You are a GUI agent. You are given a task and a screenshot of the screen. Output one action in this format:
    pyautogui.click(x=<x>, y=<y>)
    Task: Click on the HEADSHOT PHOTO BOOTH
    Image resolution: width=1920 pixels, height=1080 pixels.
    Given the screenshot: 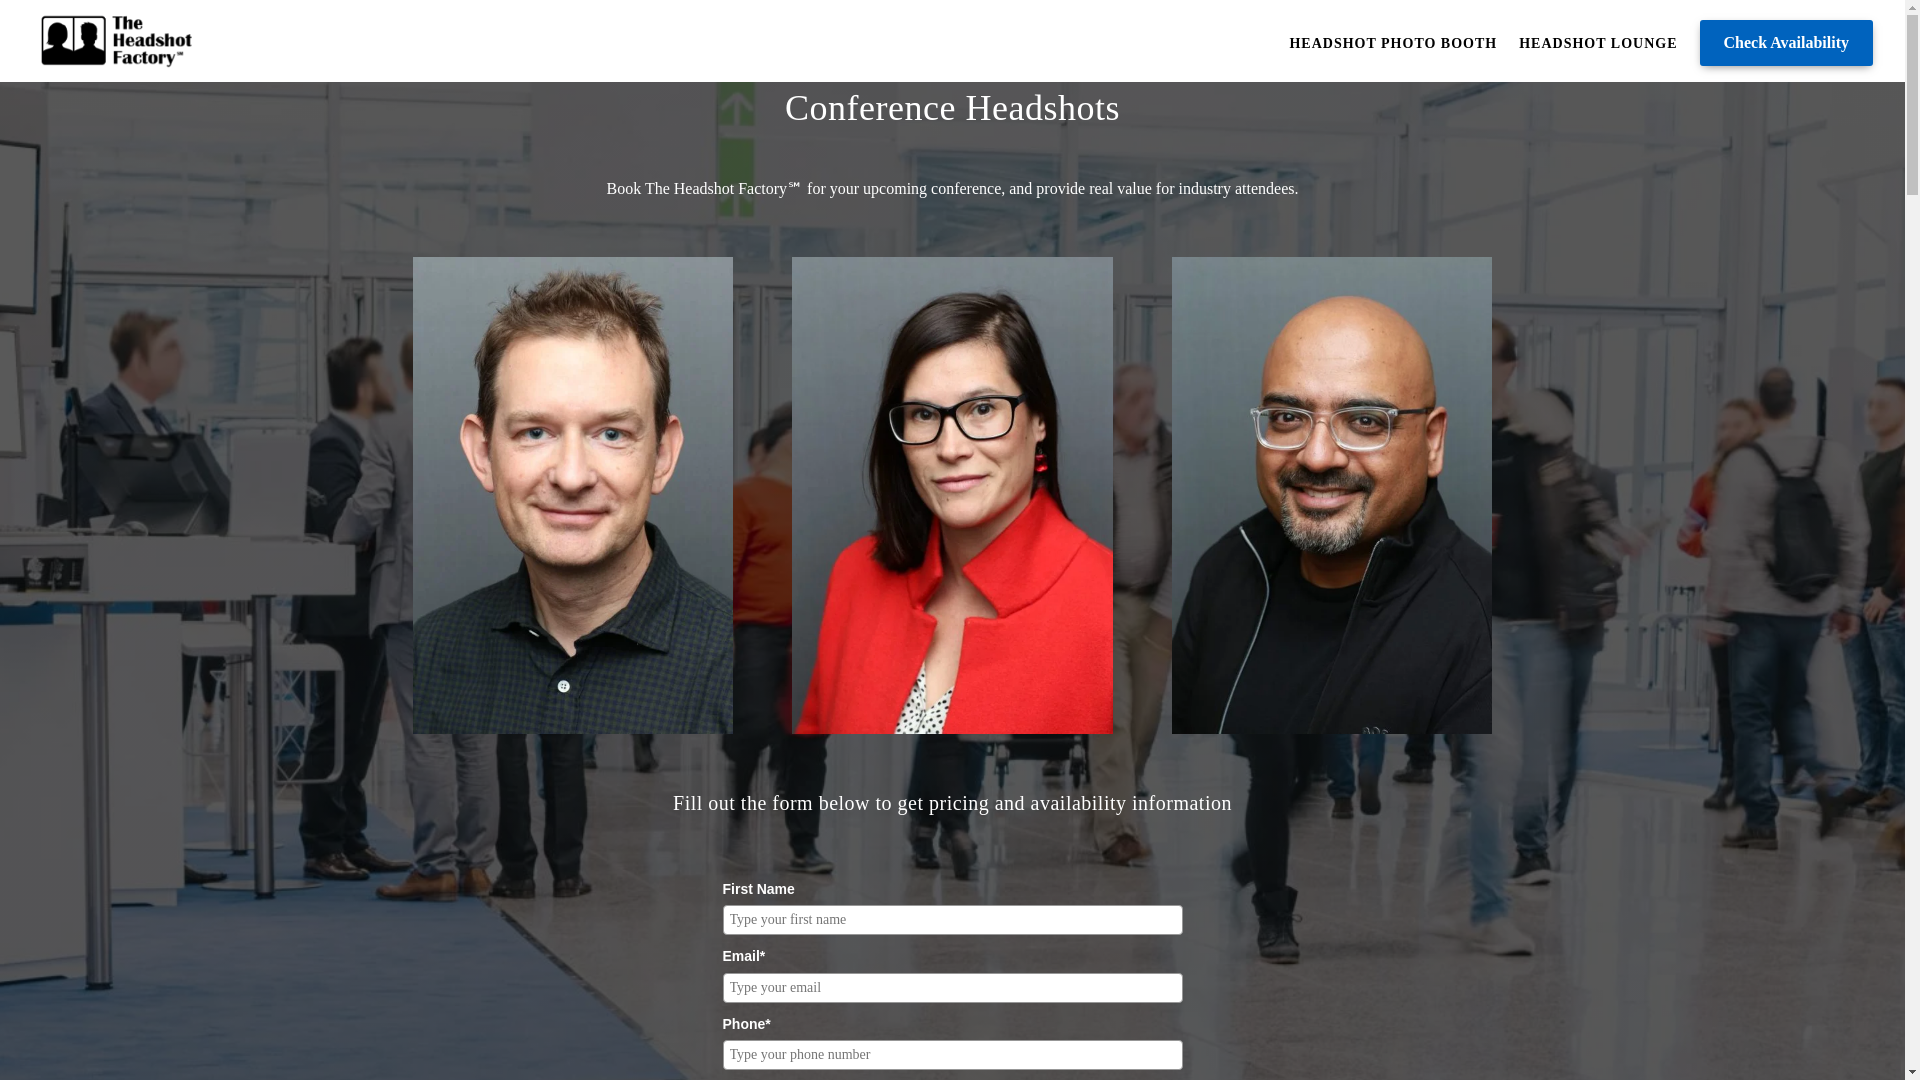 What is the action you would take?
    pyautogui.click(x=1392, y=54)
    